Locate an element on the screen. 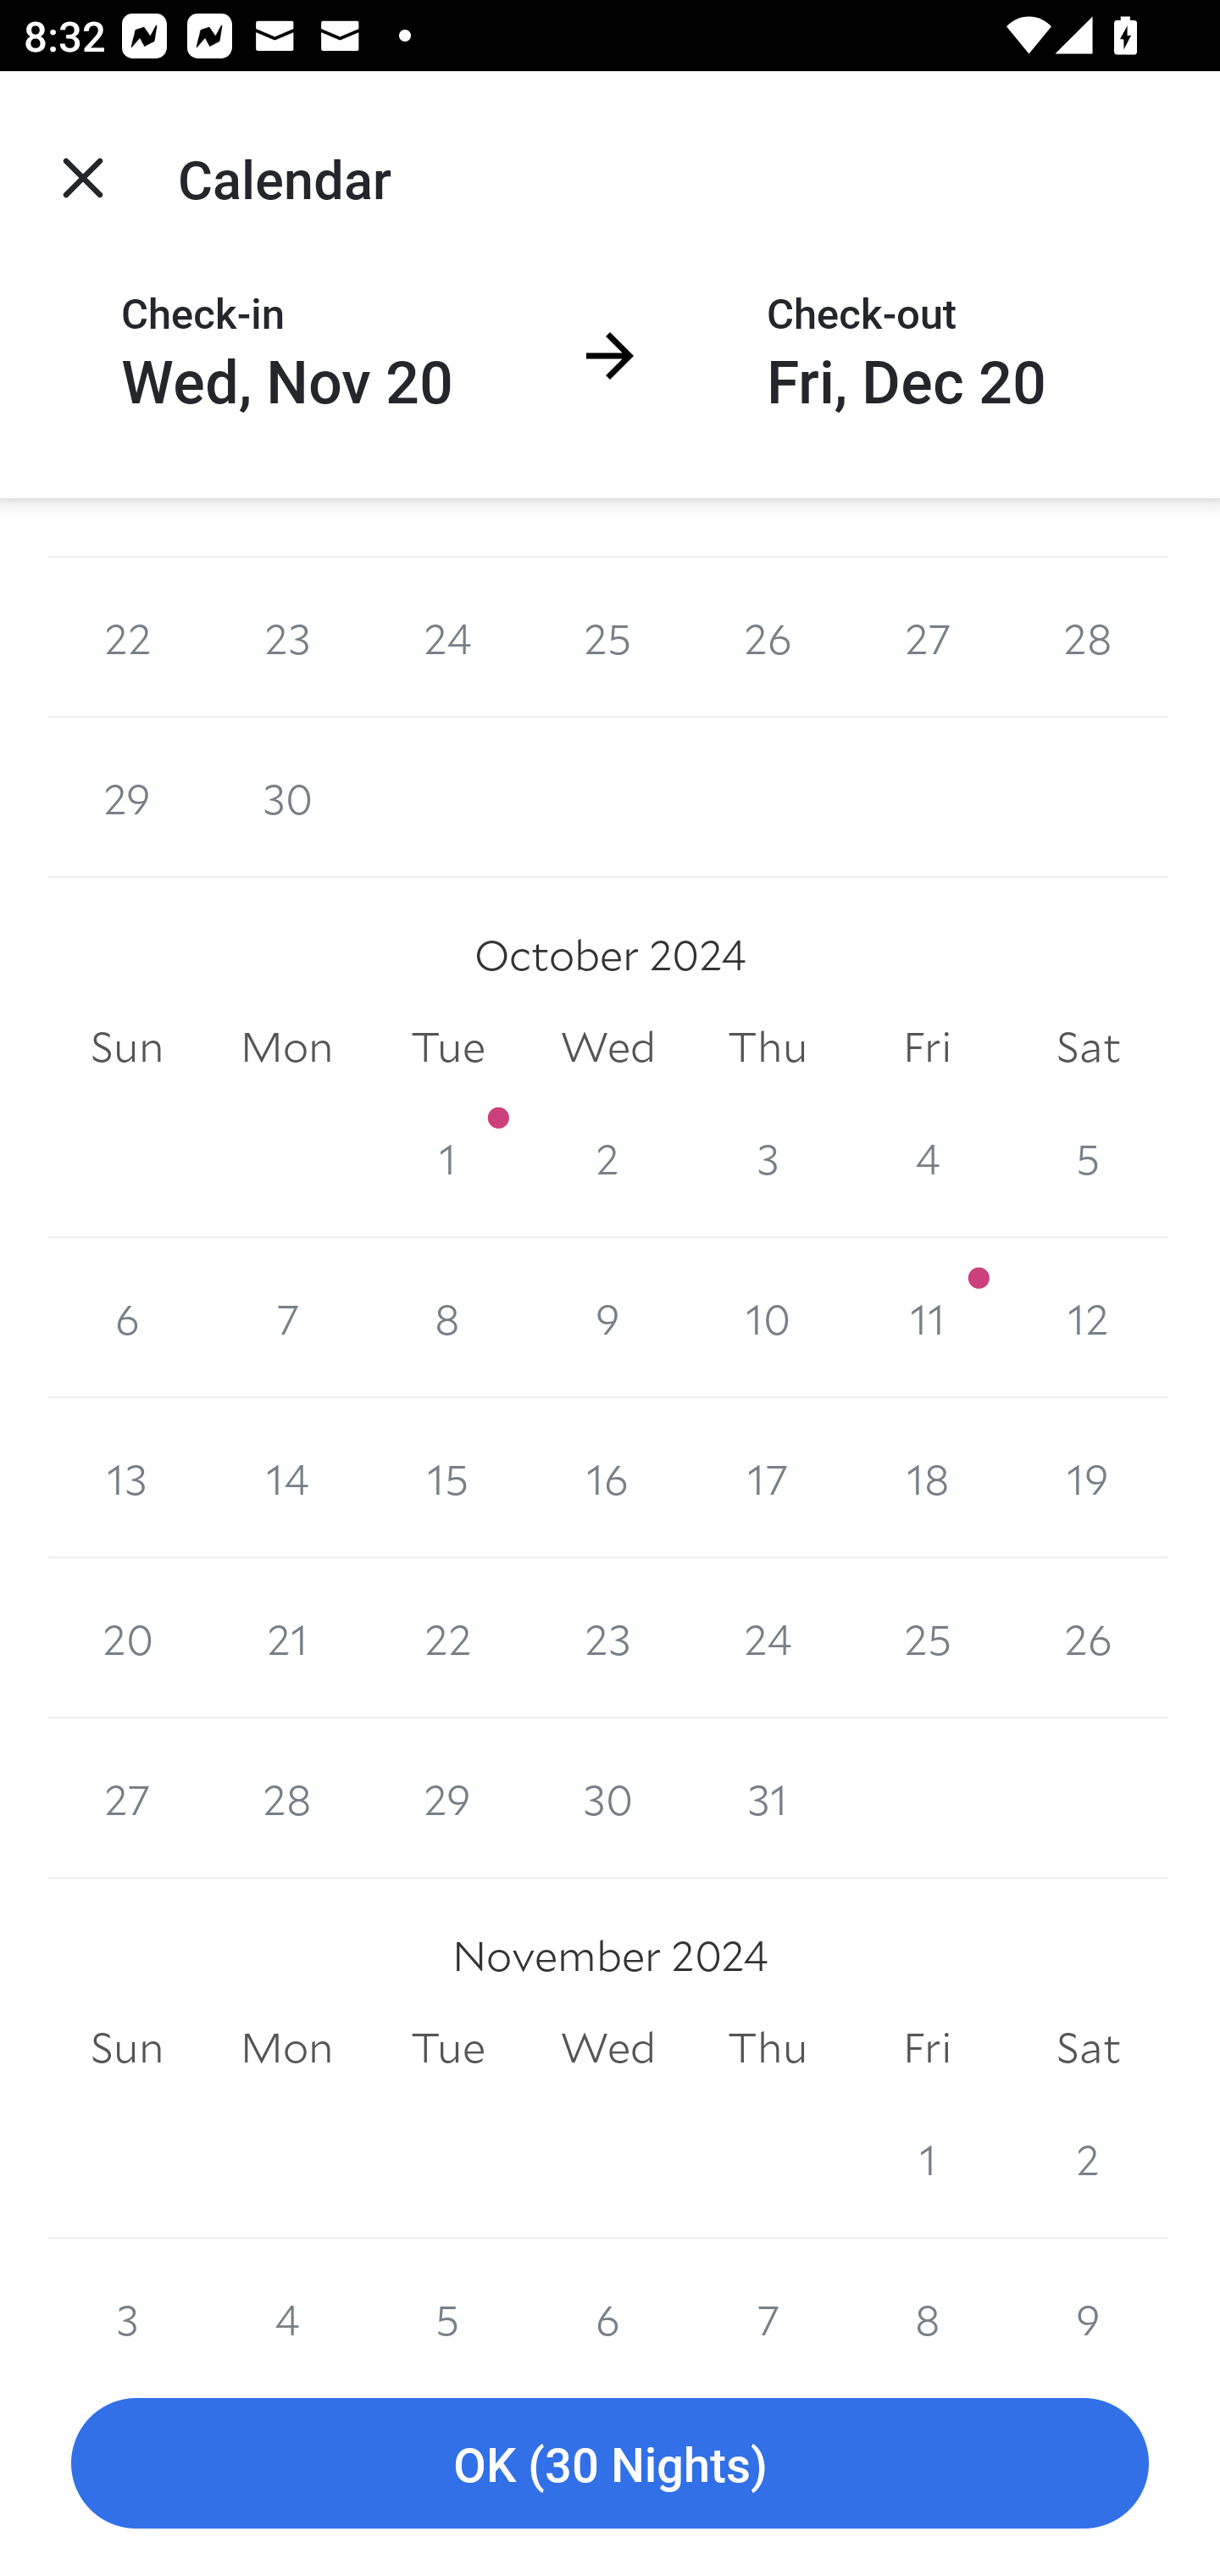  10 10 October 2024 is located at coordinates (768, 1319).